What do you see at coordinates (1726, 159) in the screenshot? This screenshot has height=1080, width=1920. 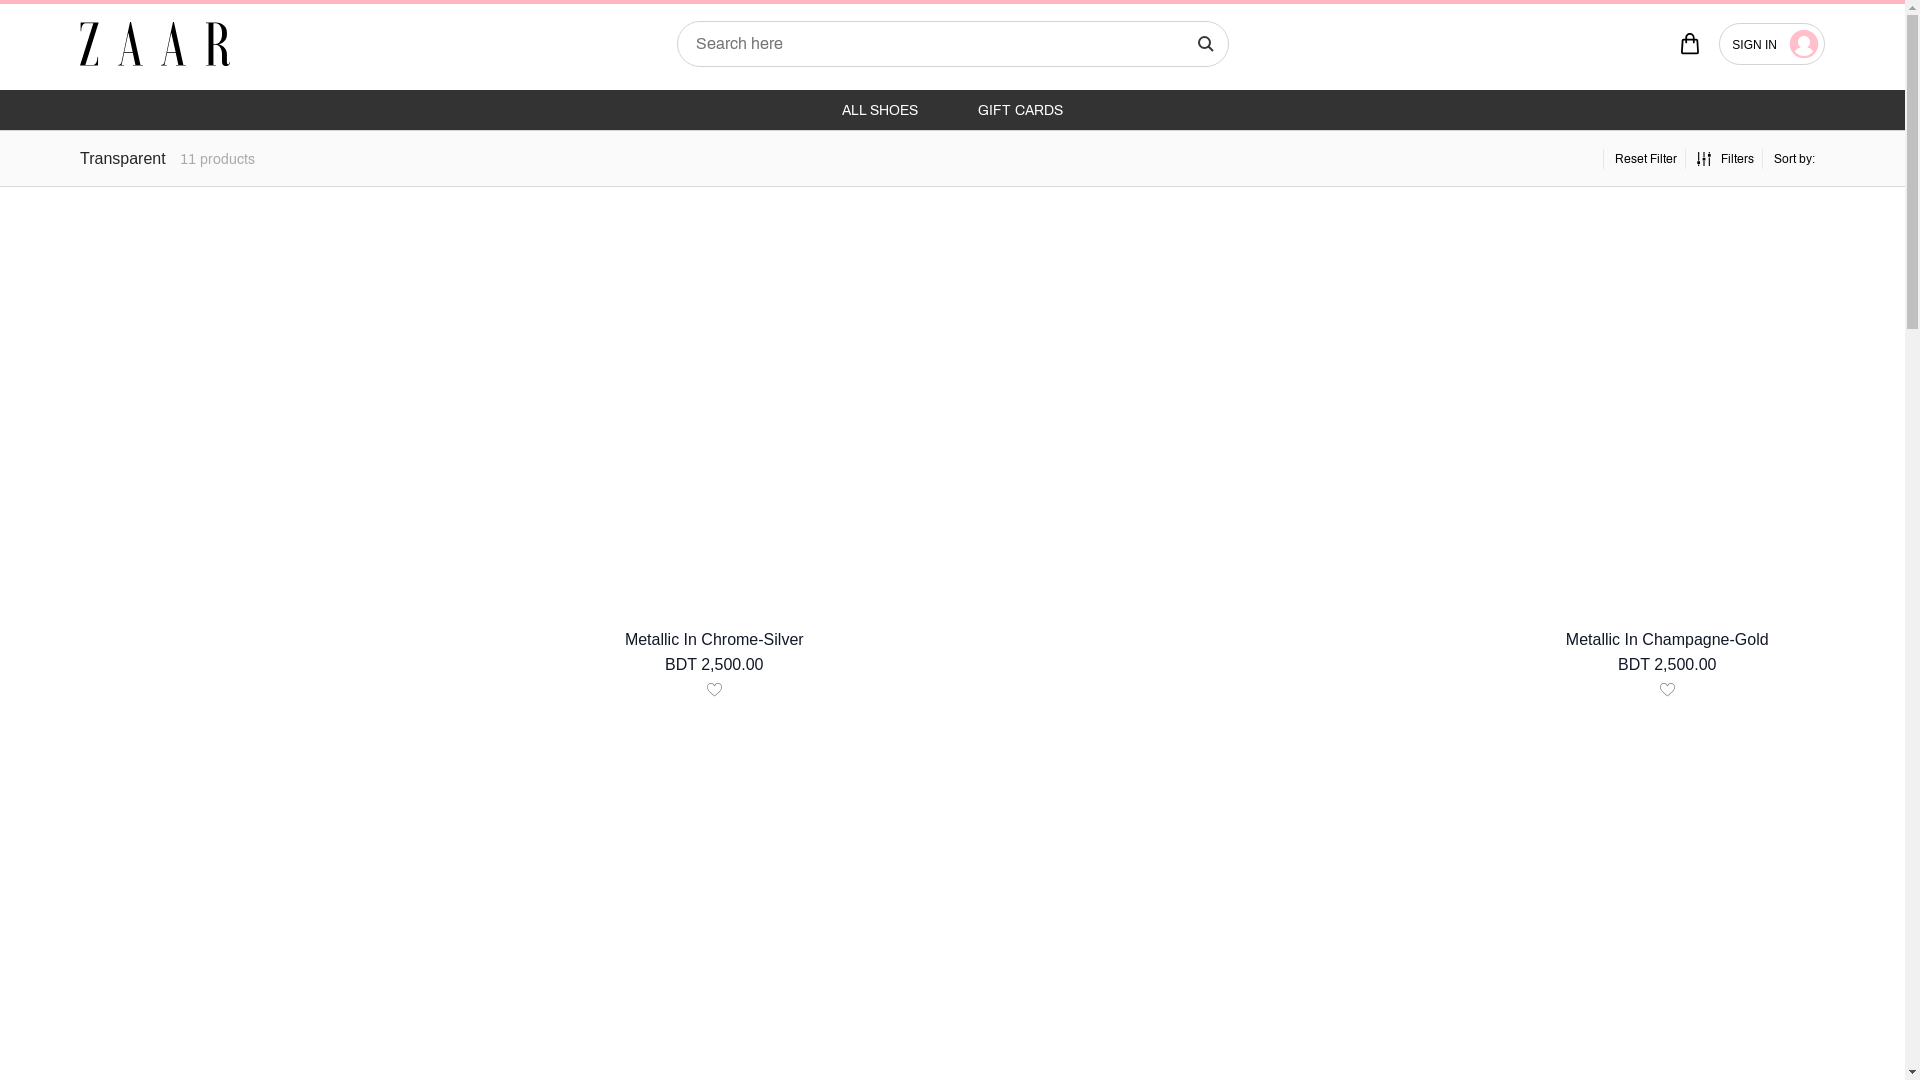 I see `Filters` at bounding box center [1726, 159].